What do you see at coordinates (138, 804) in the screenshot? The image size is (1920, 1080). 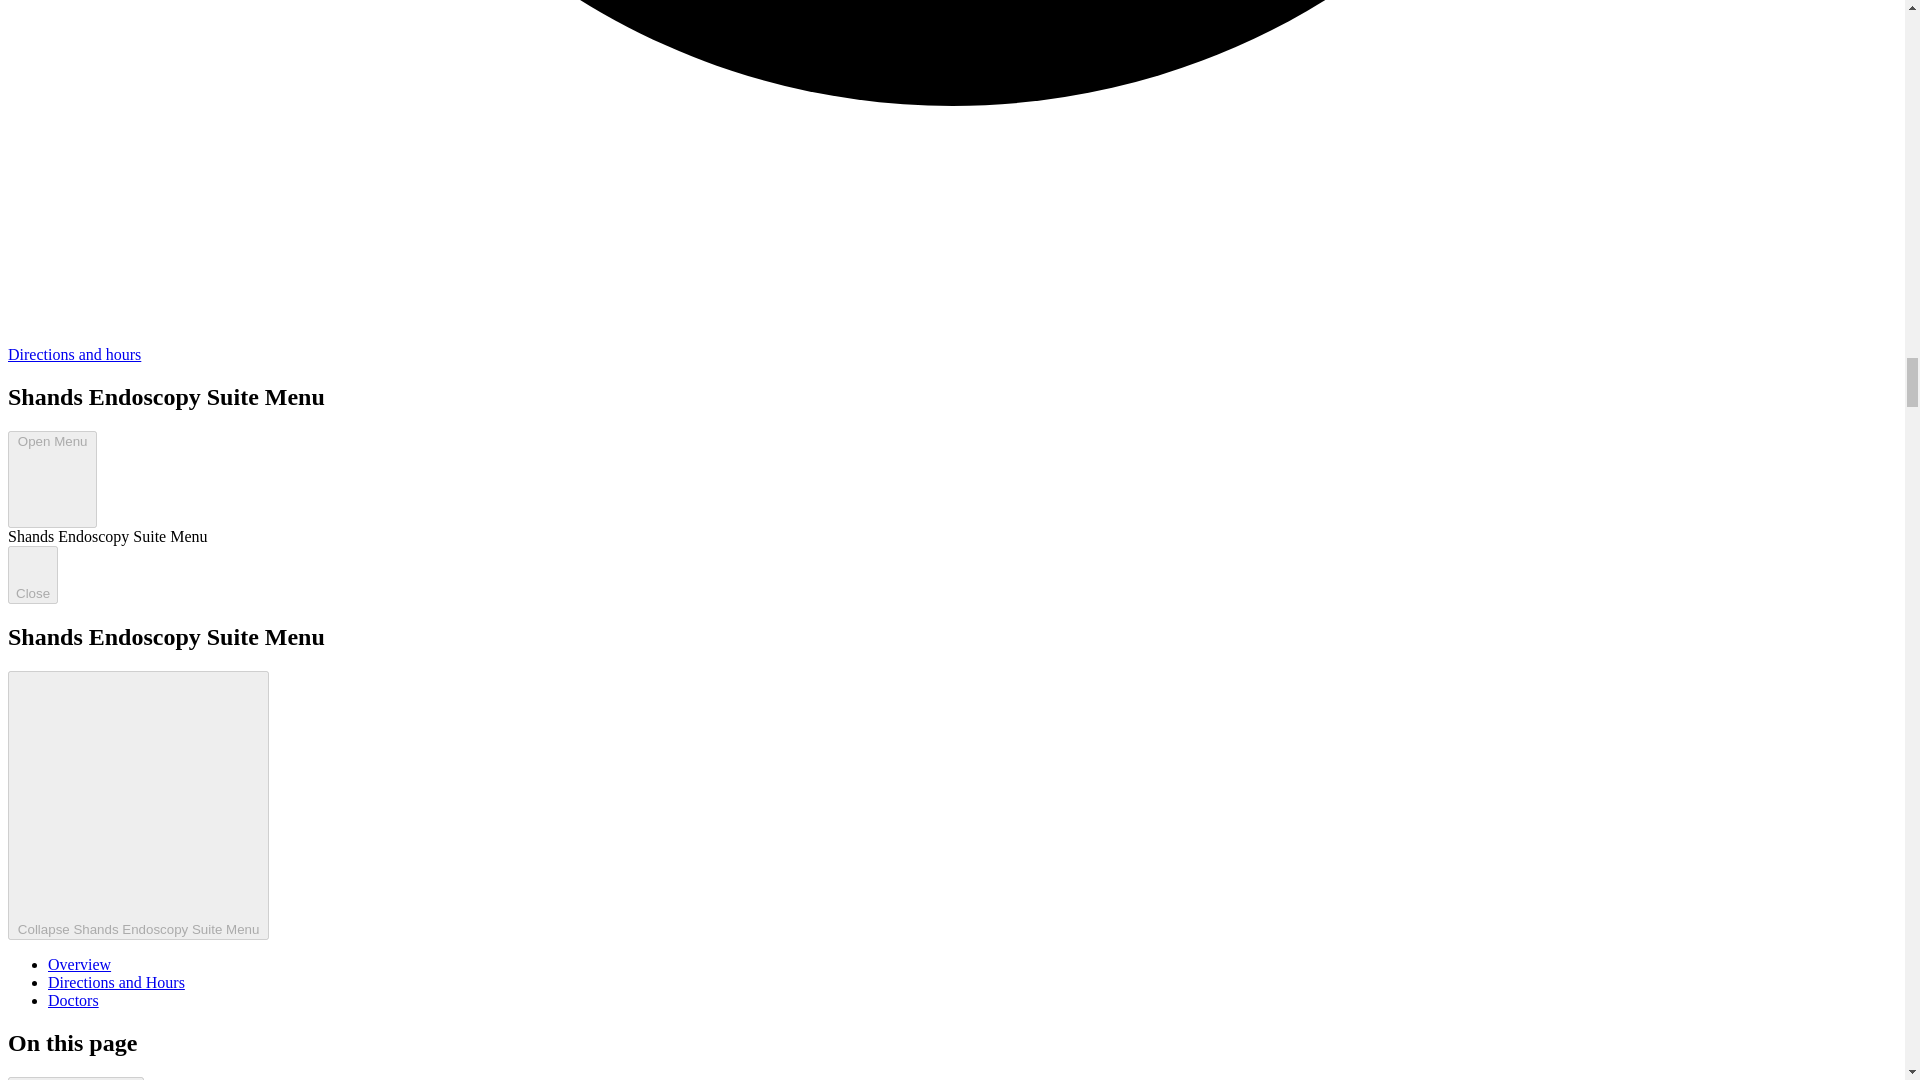 I see `Collapse Shands Endoscopy Suite Menu` at bounding box center [138, 804].